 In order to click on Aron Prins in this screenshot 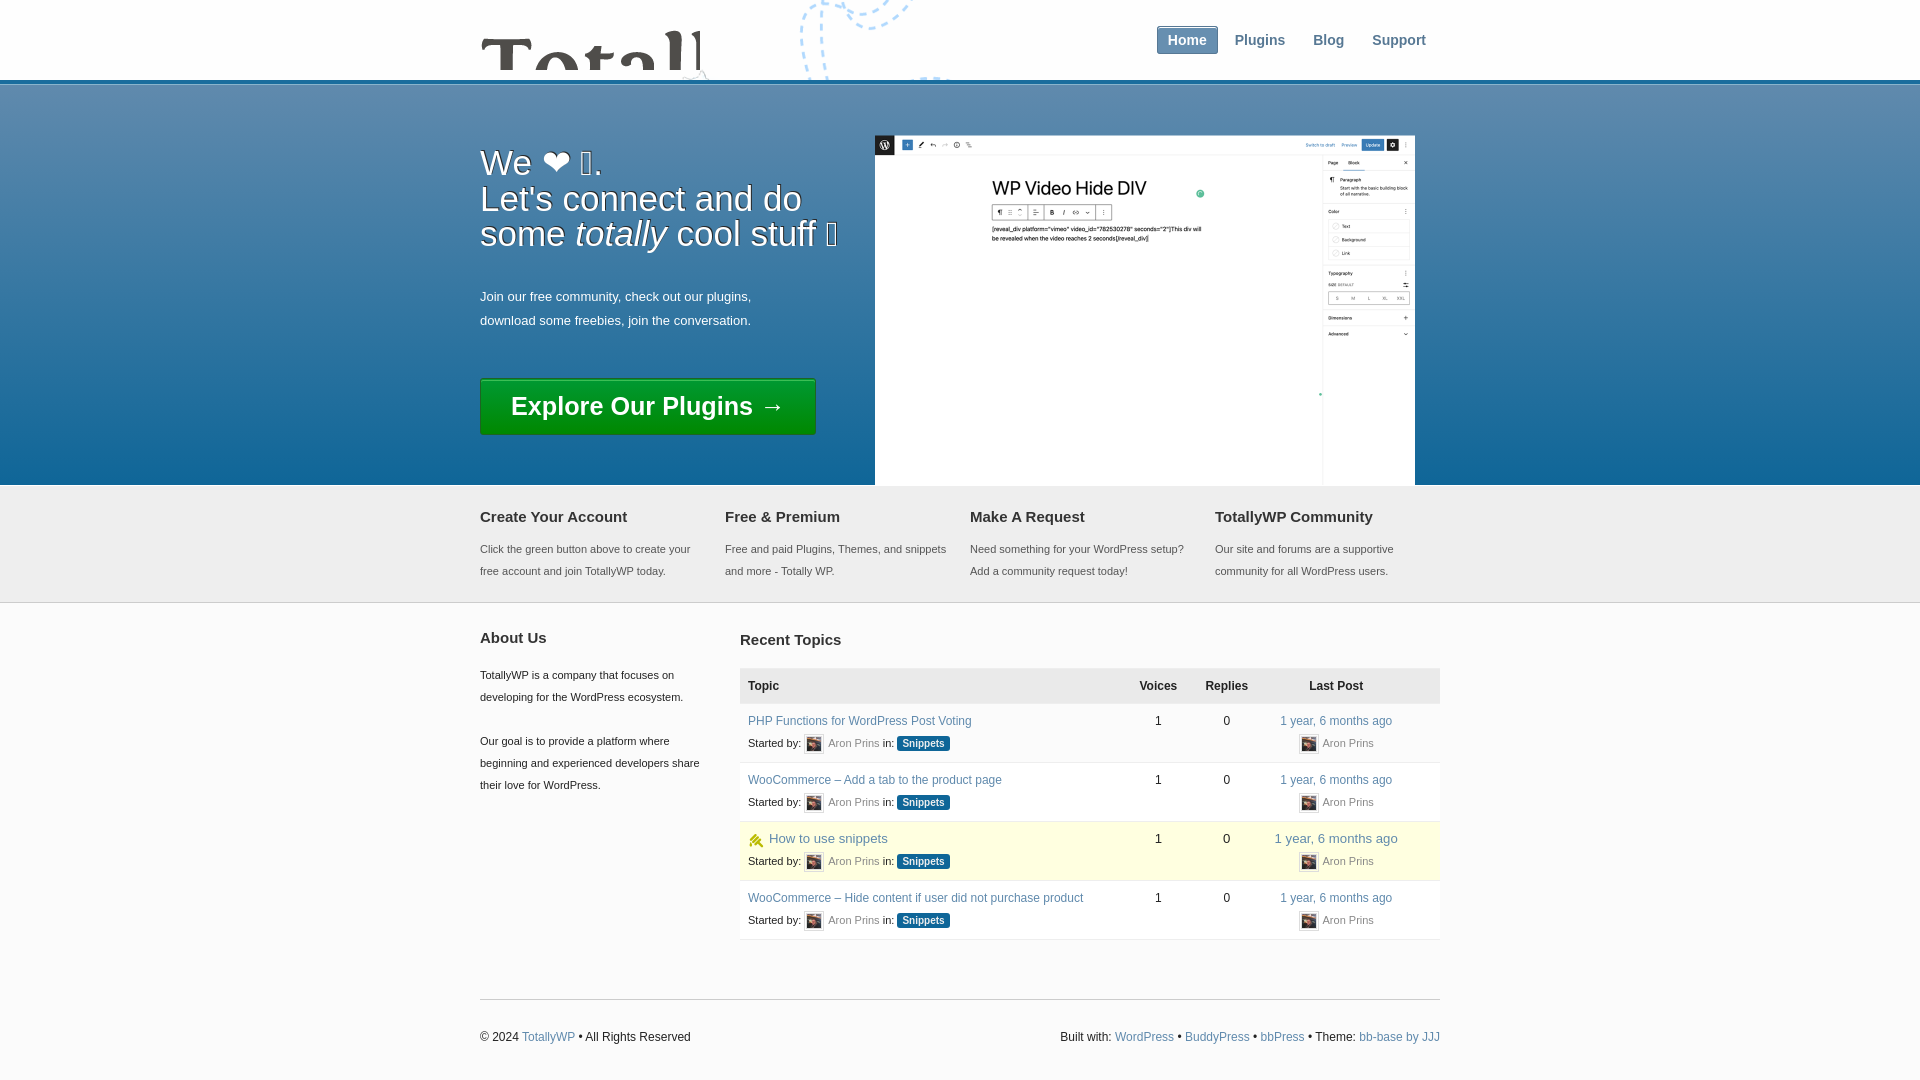, I will do `click(842, 801)`.